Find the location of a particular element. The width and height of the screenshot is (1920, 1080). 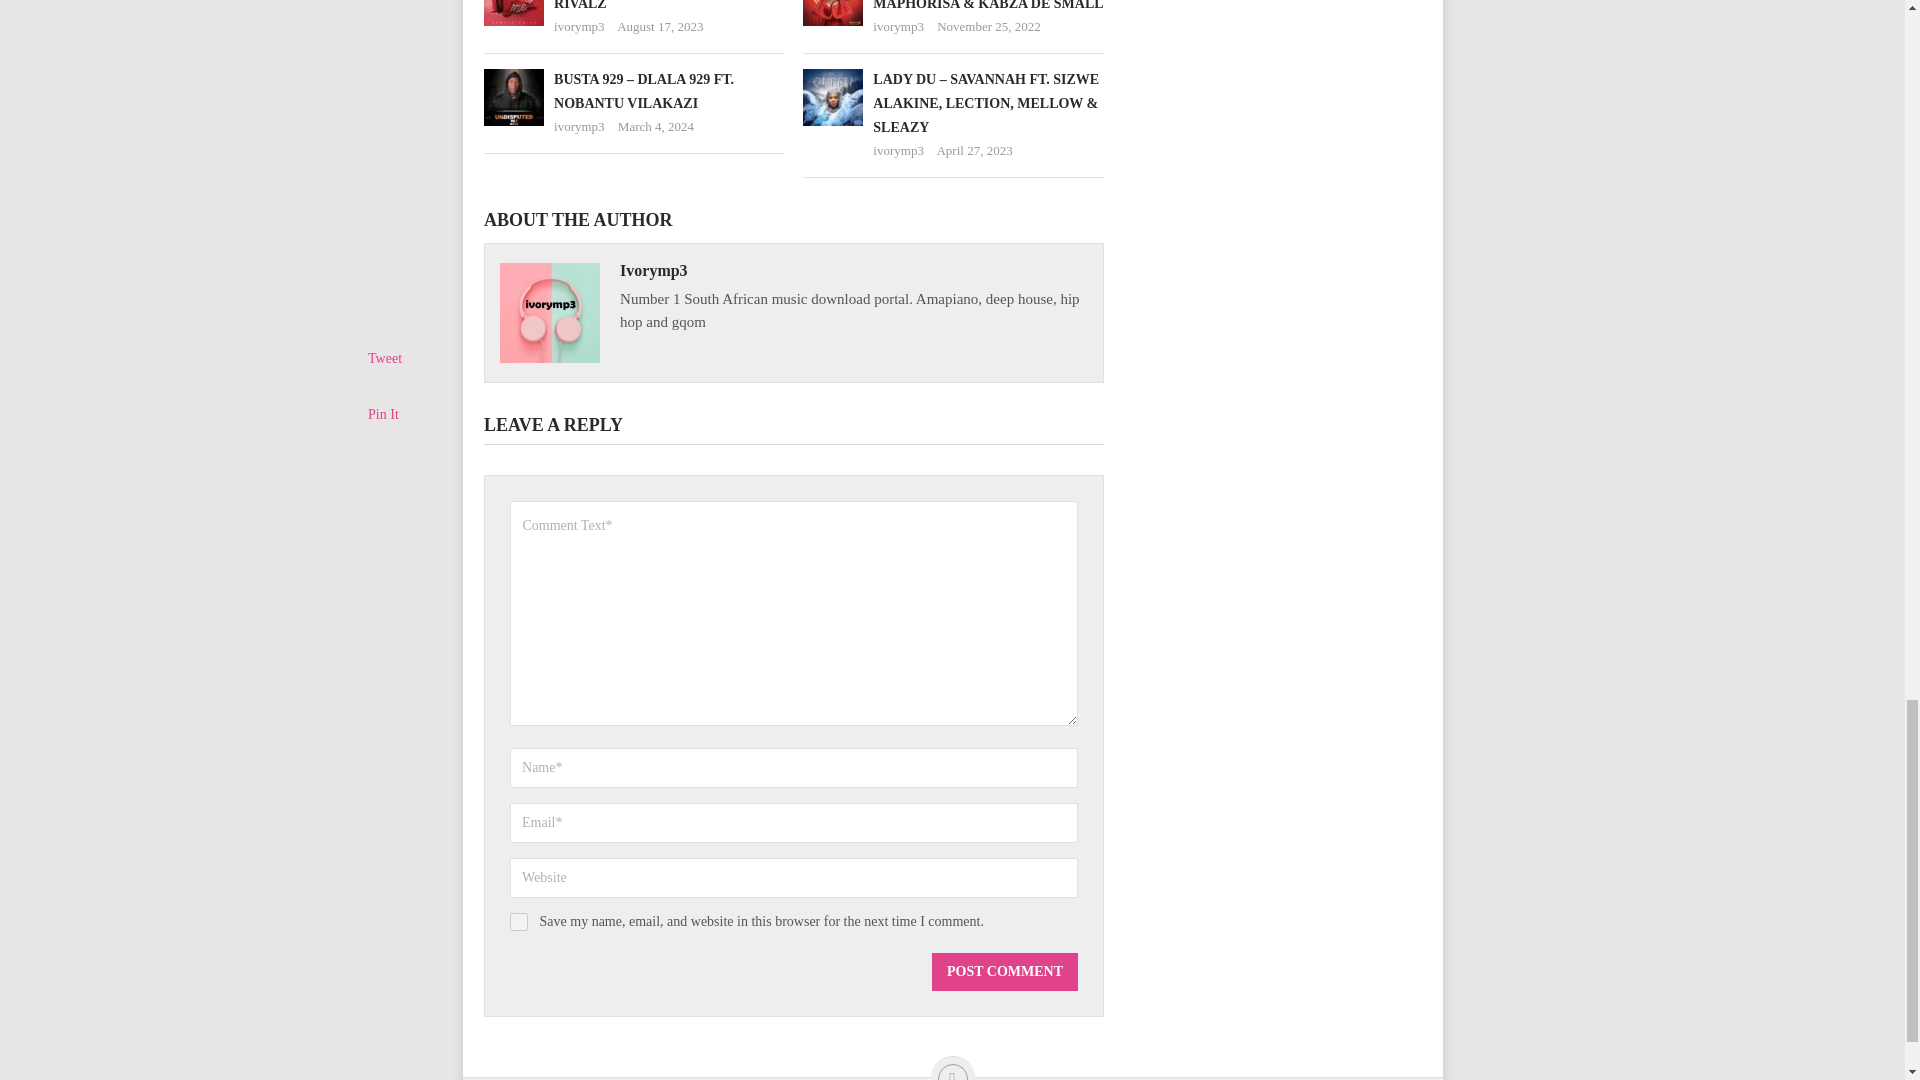

Post Comment is located at coordinates (1004, 972).